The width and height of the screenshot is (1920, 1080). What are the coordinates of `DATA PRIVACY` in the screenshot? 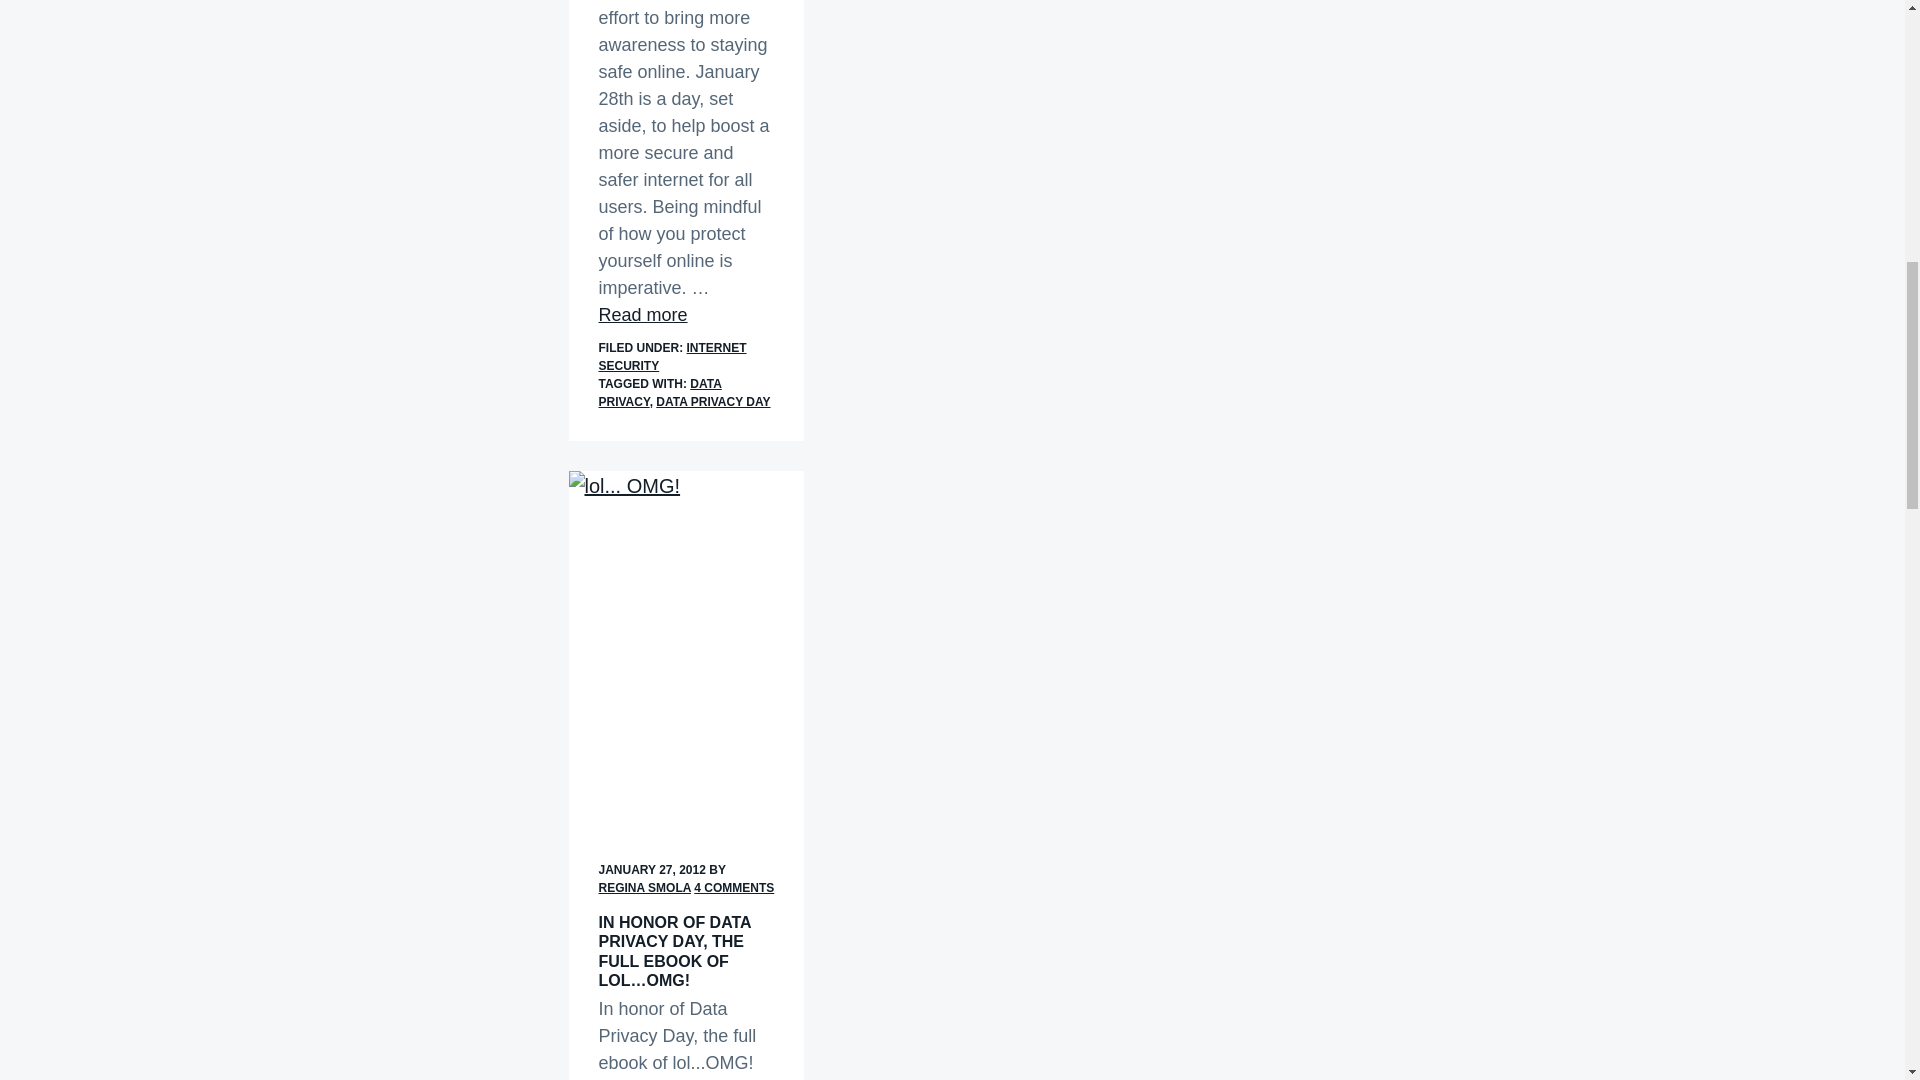 It's located at (659, 392).